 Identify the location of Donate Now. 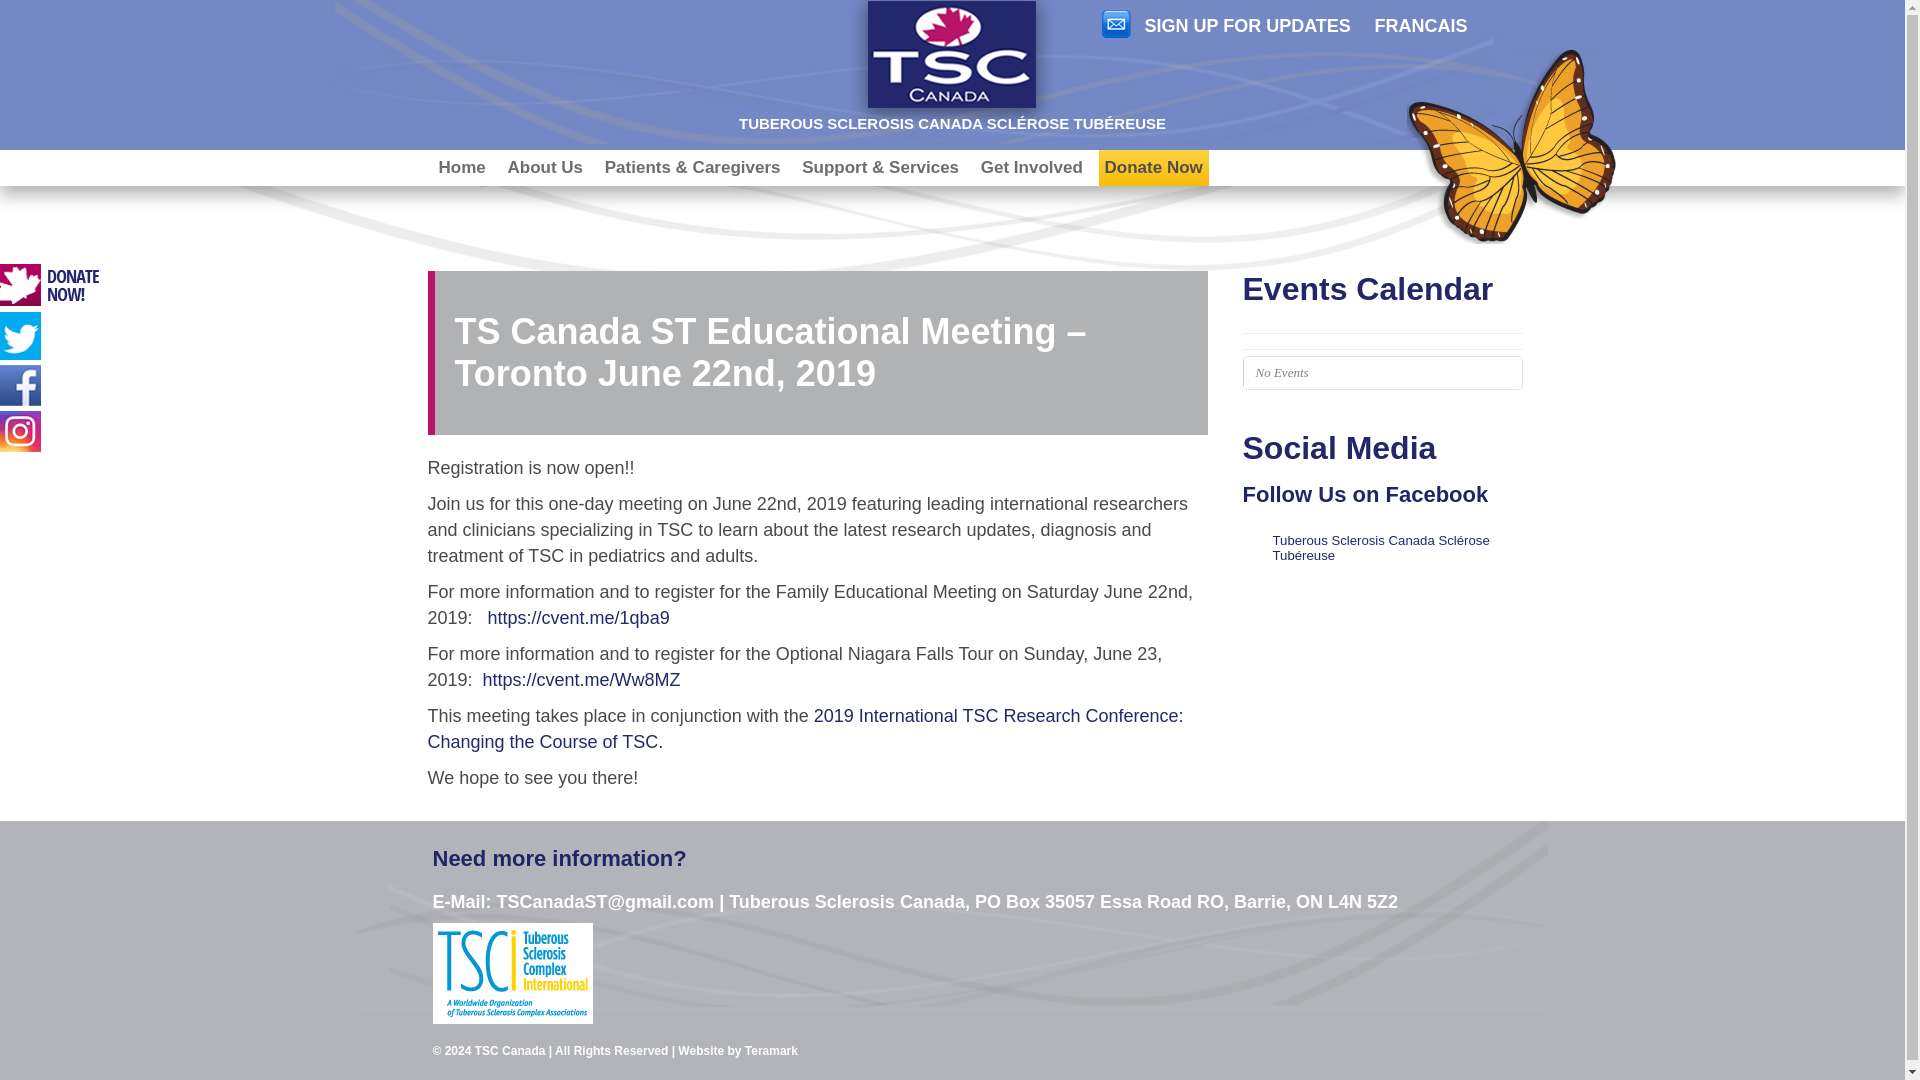
(1154, 168).